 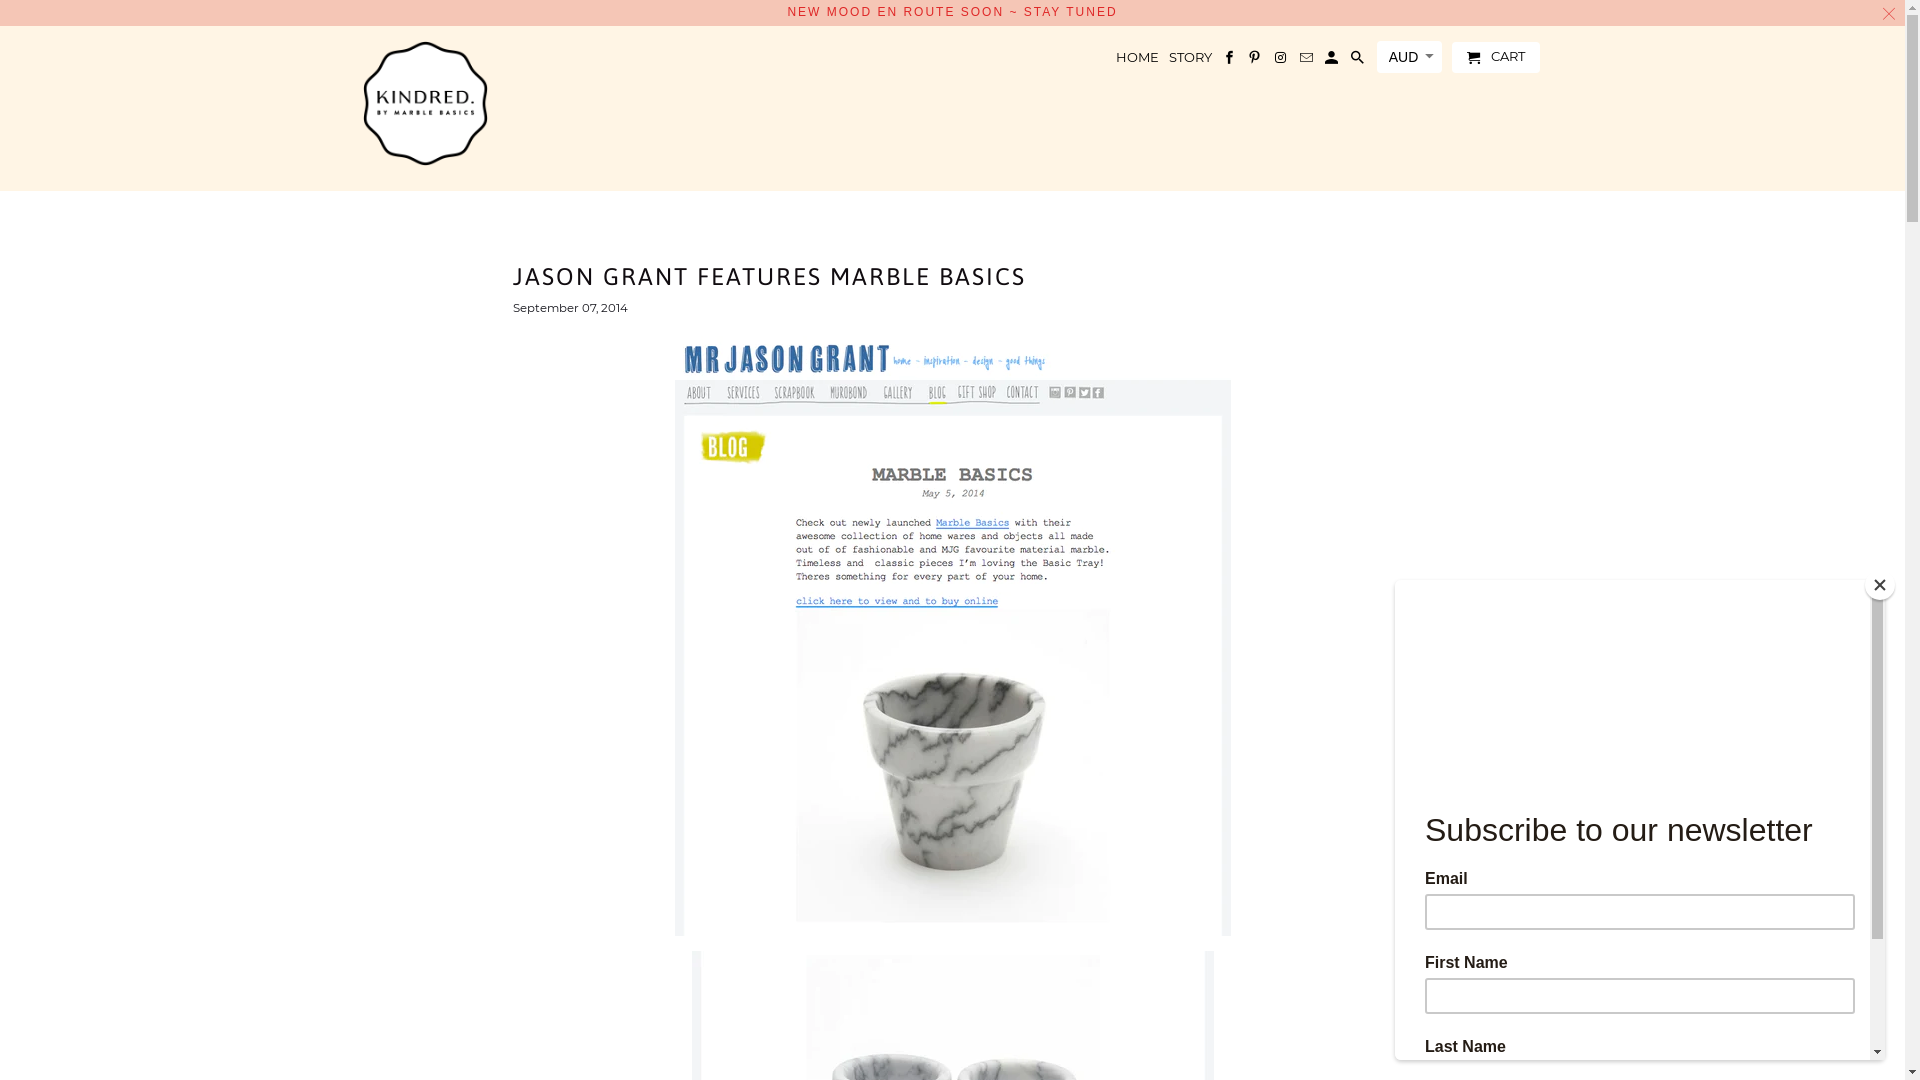 I want to click on STORY, so click(x=1190, y=62).